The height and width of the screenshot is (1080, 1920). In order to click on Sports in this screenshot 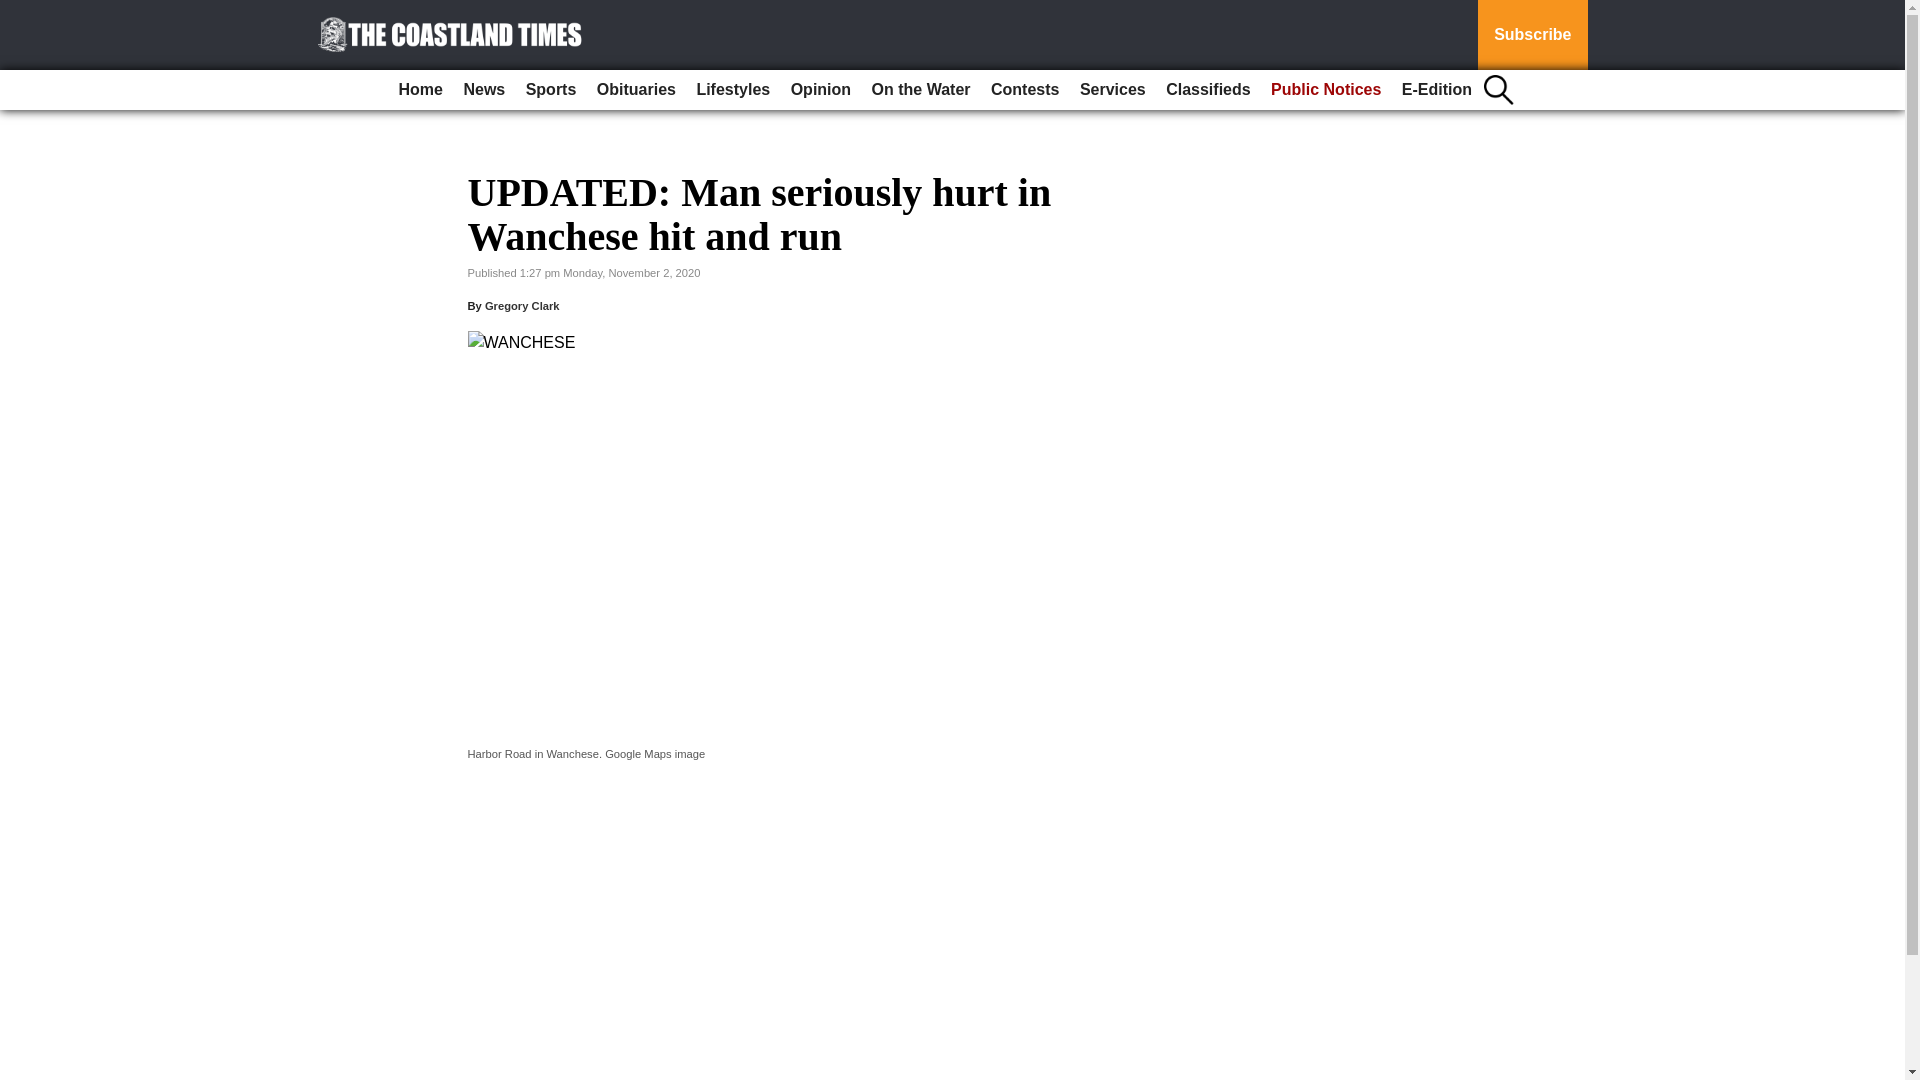, I will do `click(552, 90)`.